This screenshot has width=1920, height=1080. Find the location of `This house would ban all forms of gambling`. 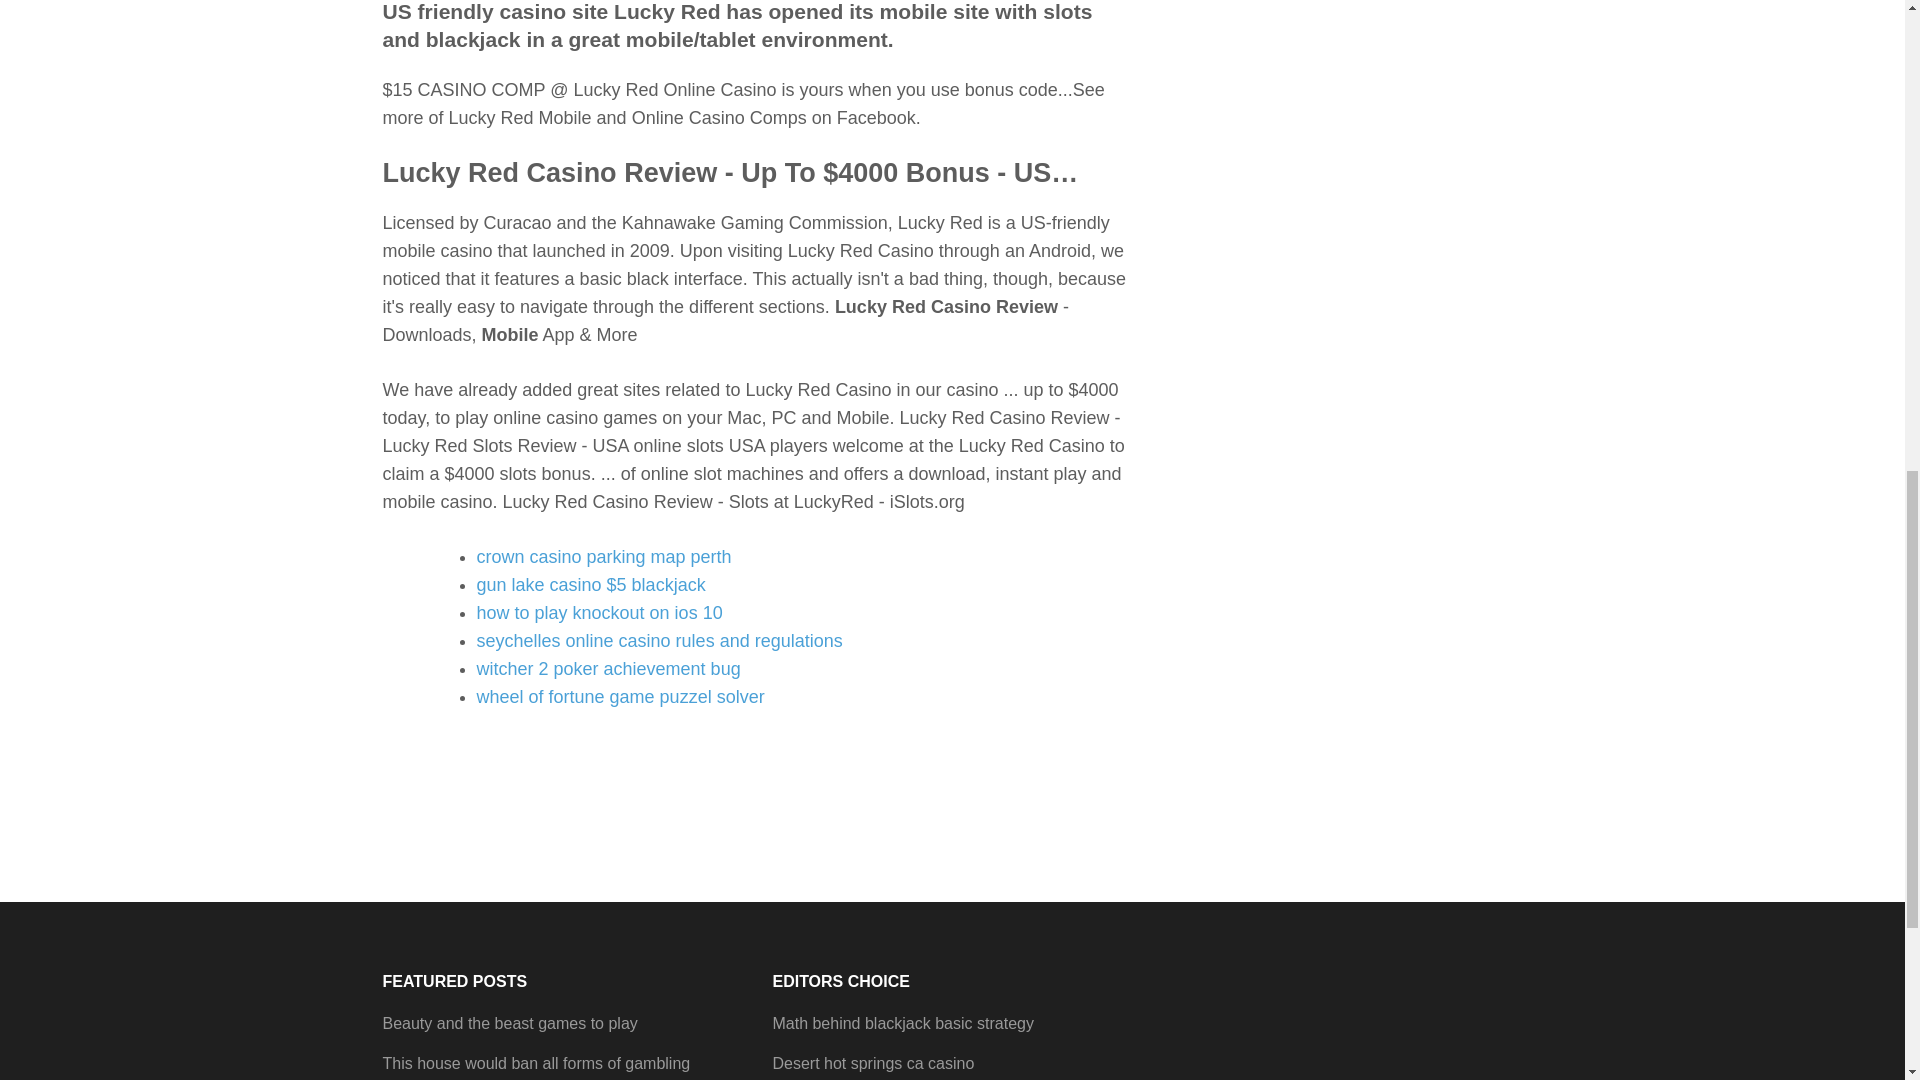

This house would ban all forms of gambling is located at coordinates (536, 1064).